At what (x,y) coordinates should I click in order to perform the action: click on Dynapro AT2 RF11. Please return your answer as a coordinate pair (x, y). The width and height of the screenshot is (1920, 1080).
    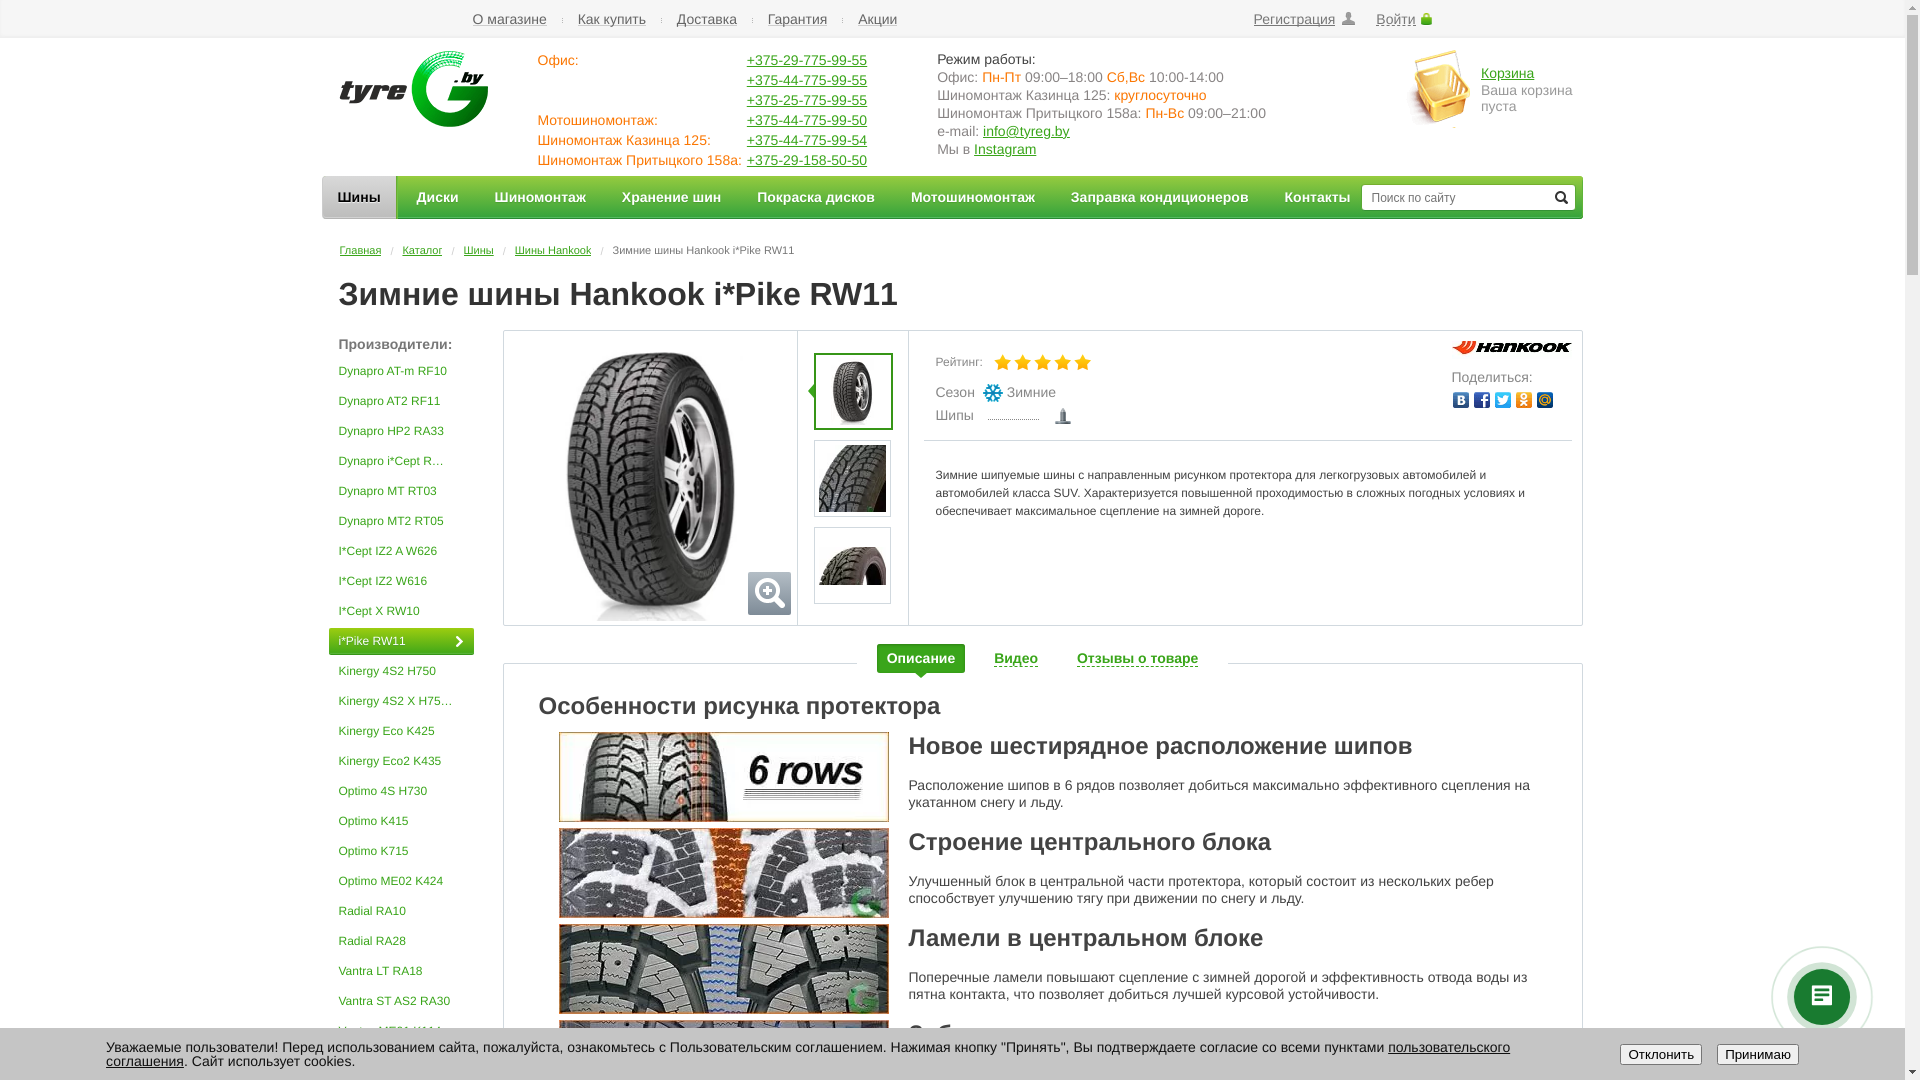
    Looking at the image, I should click on (400, 402).